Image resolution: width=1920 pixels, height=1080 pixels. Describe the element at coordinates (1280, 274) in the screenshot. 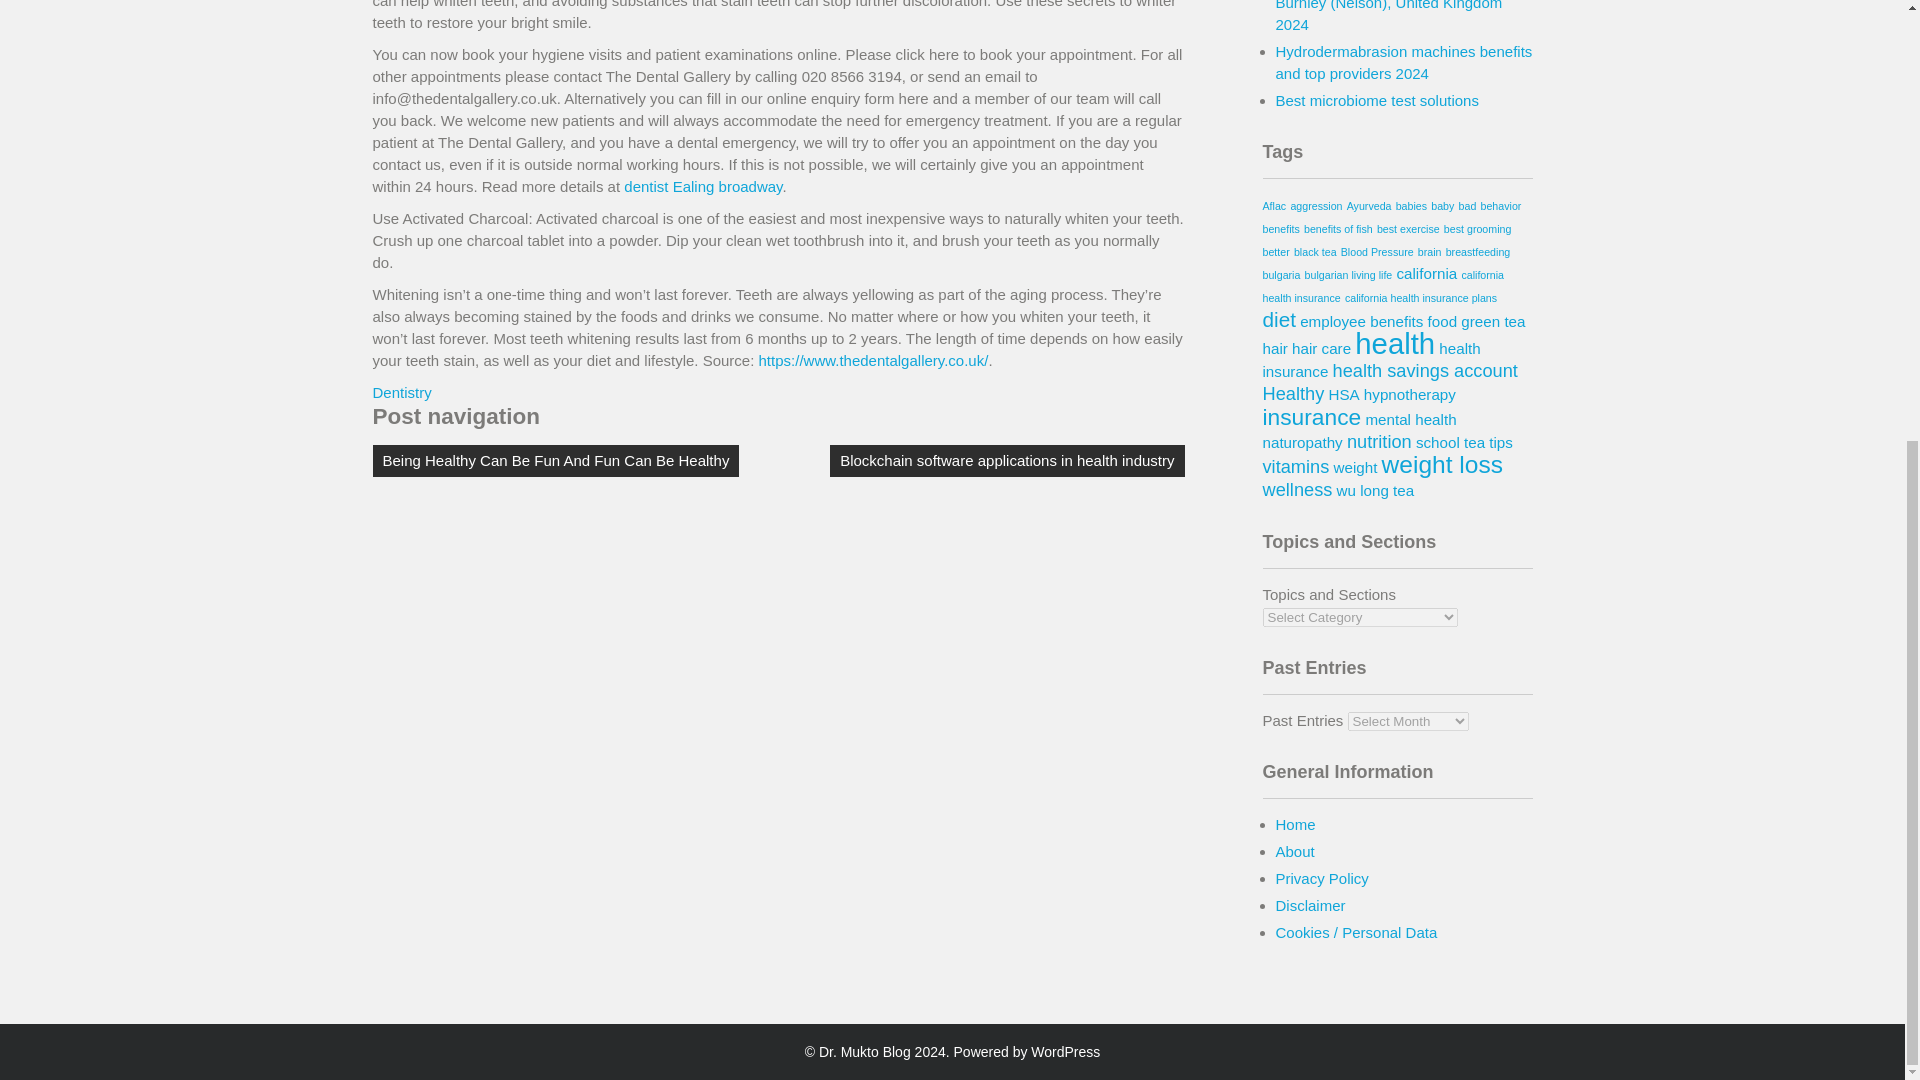

I see `bulgaria` at that location.